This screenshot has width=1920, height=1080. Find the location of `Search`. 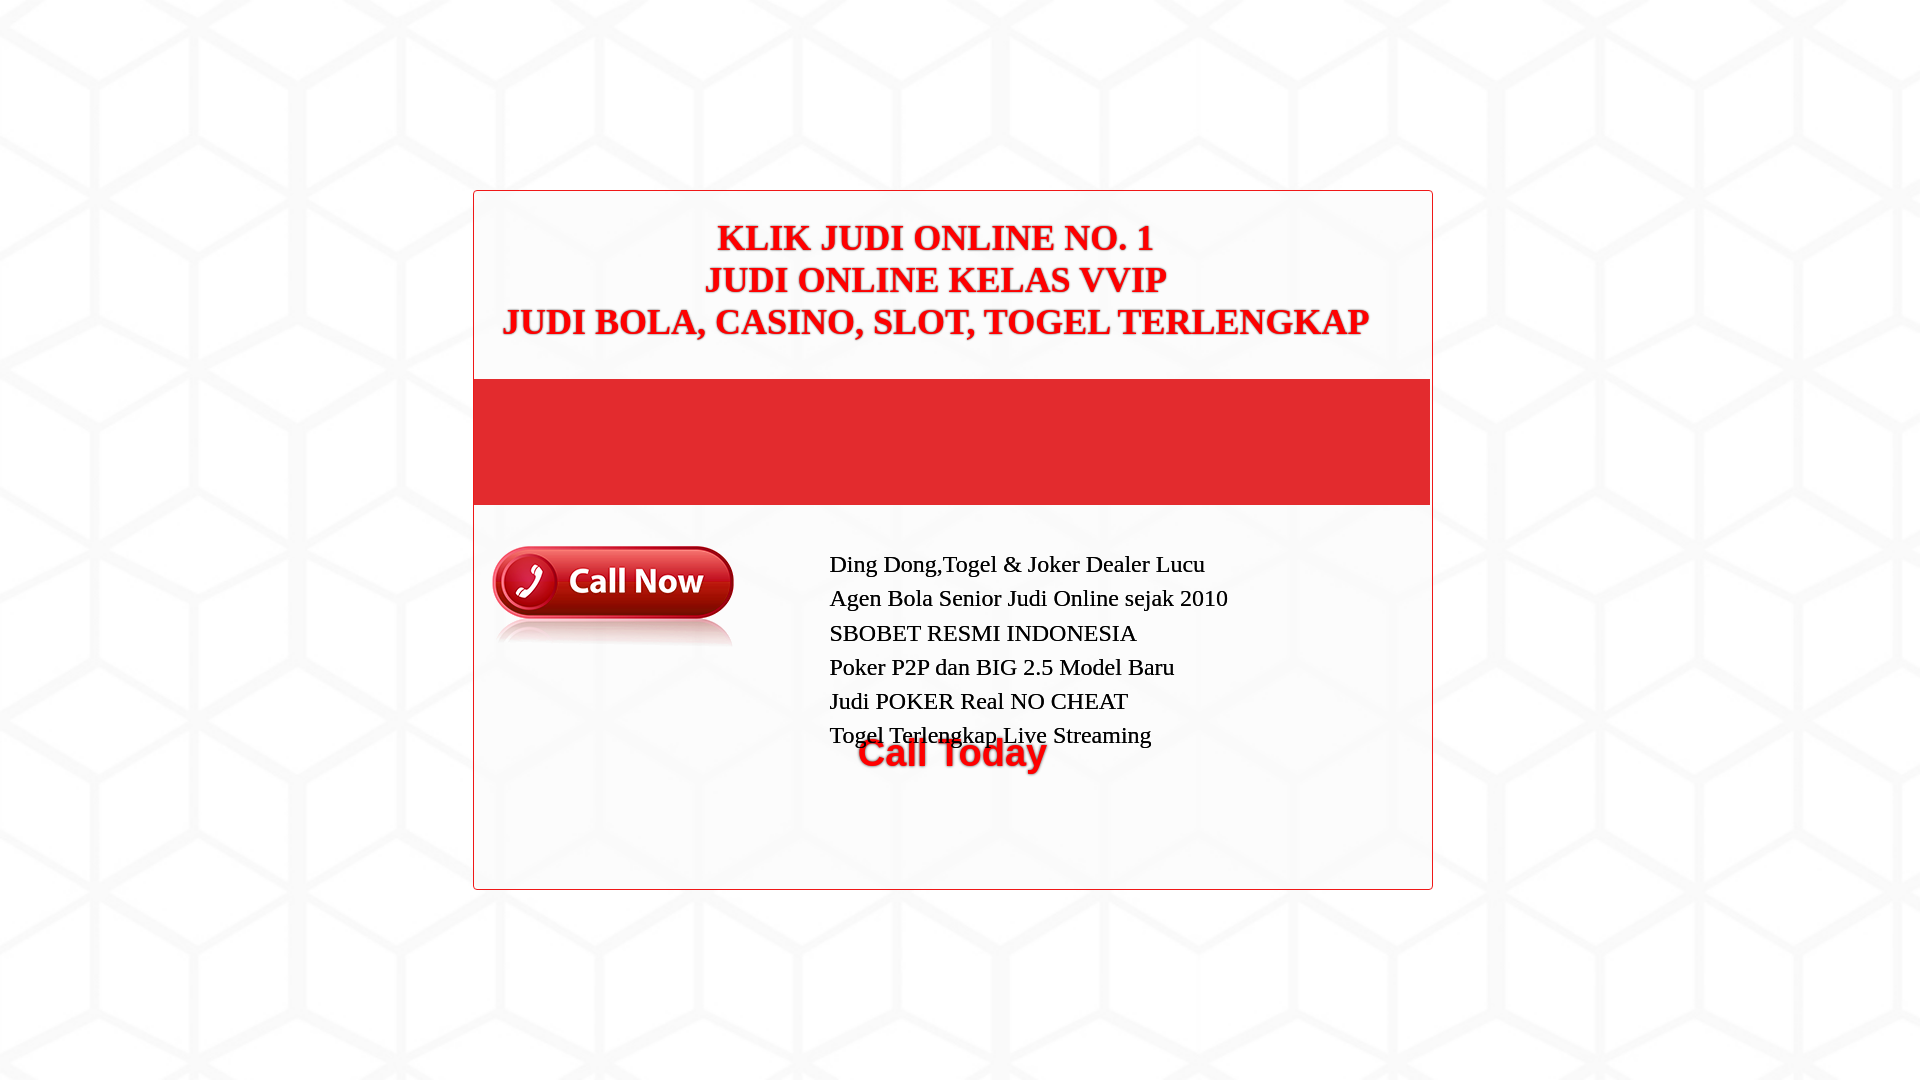

Search is located at coordinates (1386, 113).